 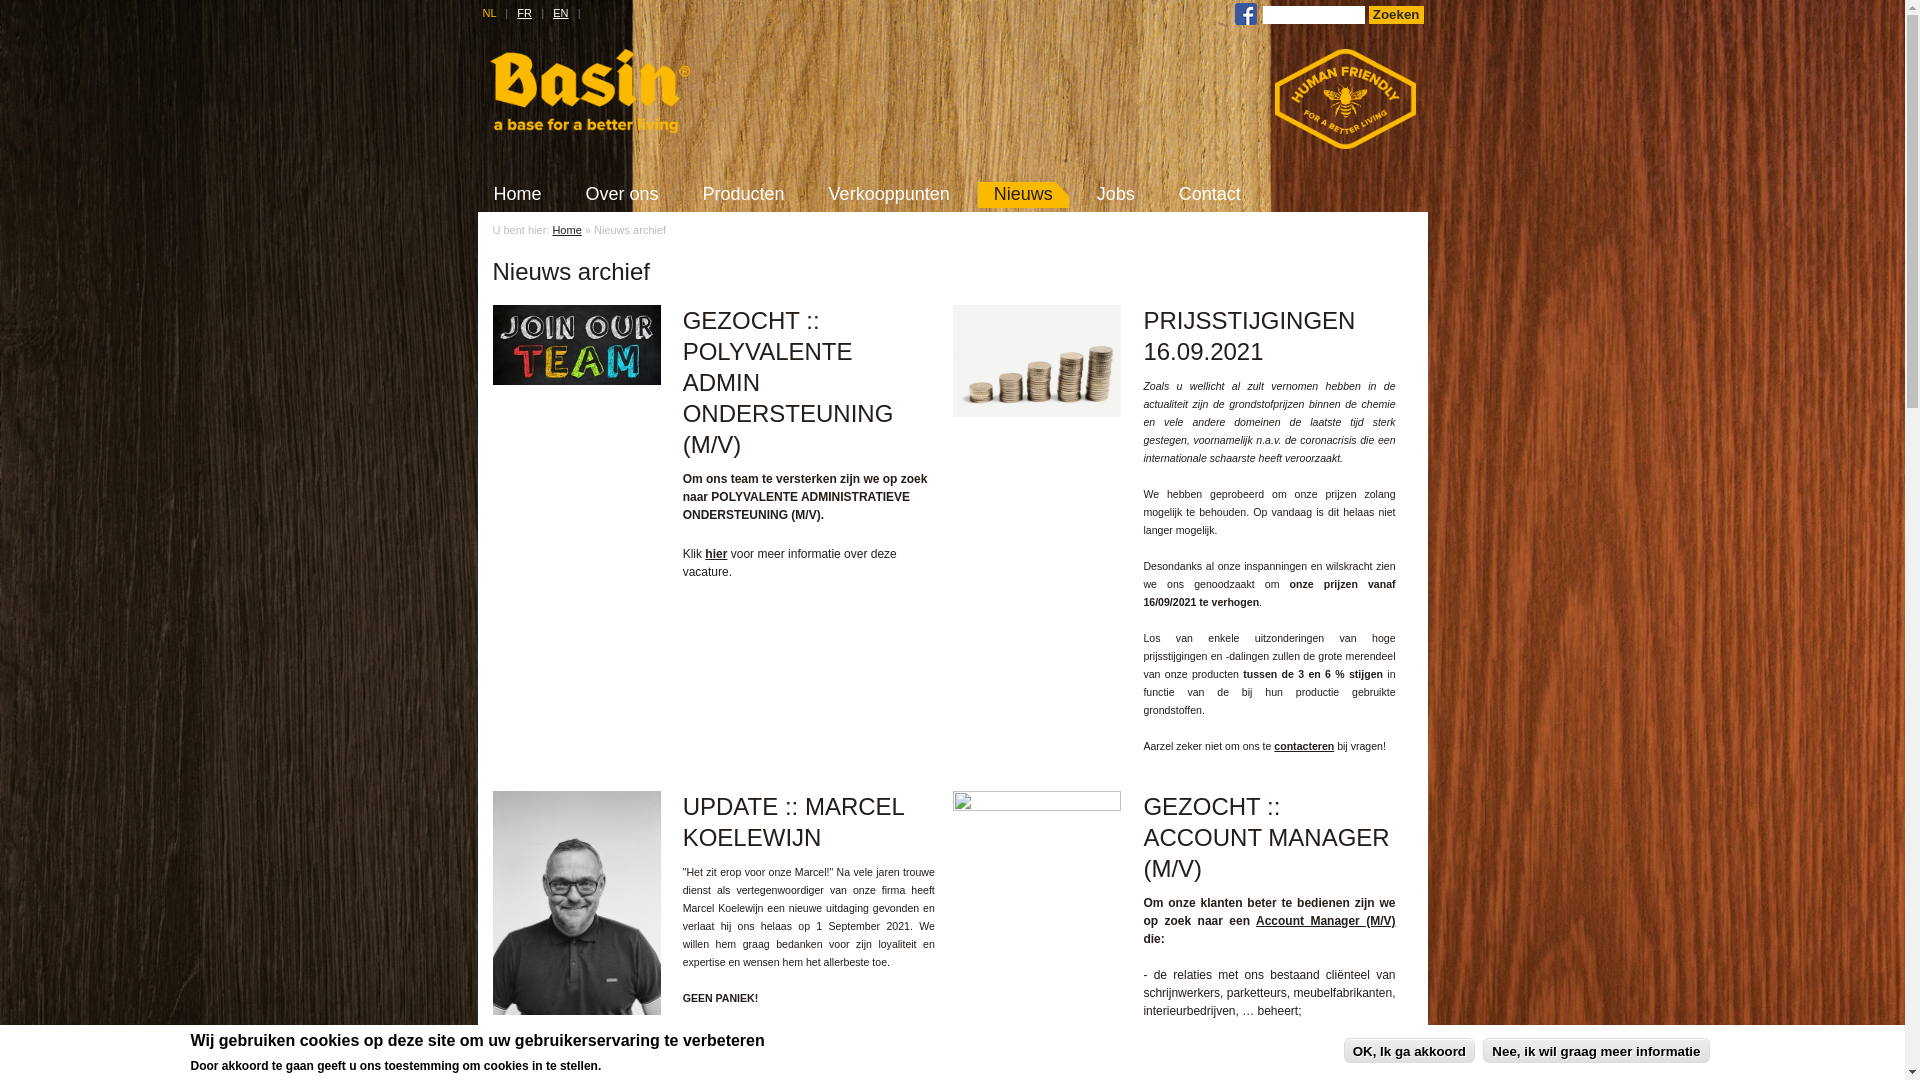 What do you see at coordinates (1116, 194) in the screenshot?
I see `Jobs` at bounding box center [1116, 194].